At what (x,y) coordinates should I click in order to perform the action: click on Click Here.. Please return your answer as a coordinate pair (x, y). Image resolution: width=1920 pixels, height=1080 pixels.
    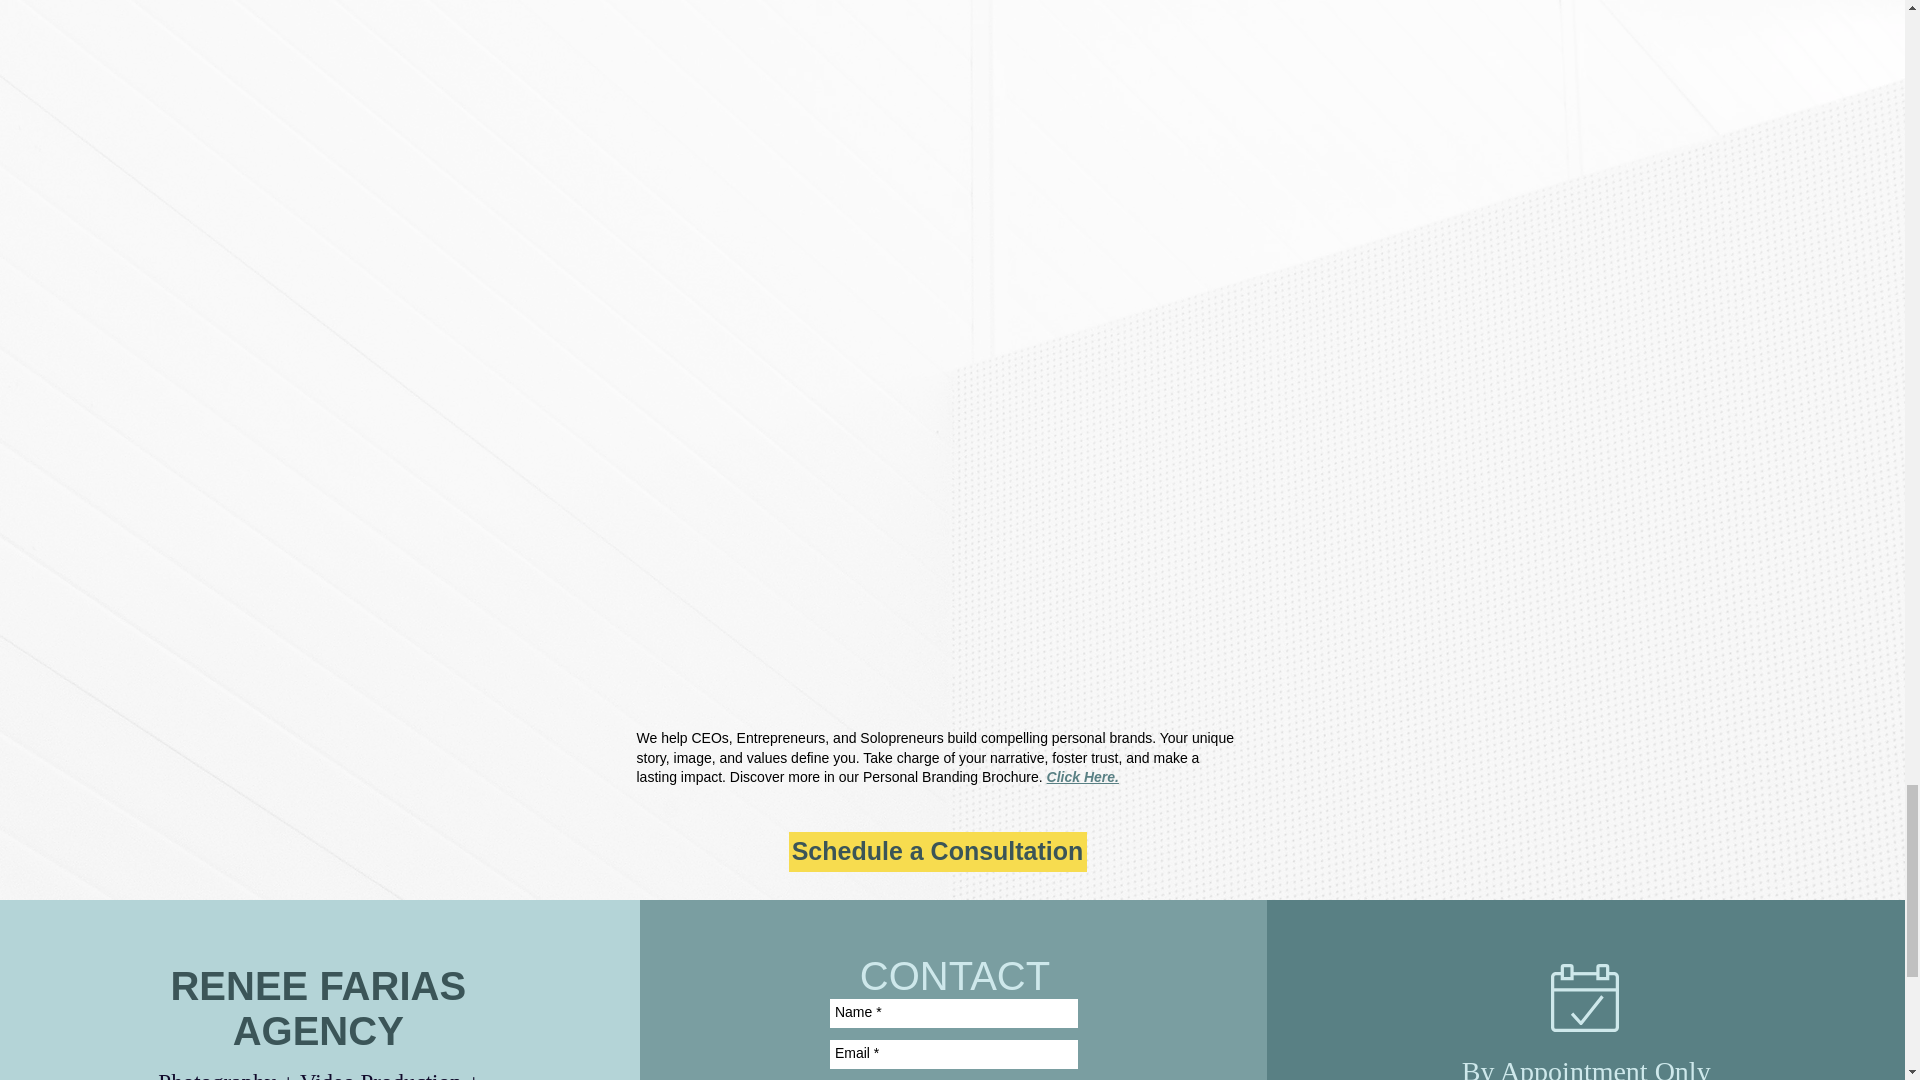
    Looking at the image, I should click on (1082, 776).